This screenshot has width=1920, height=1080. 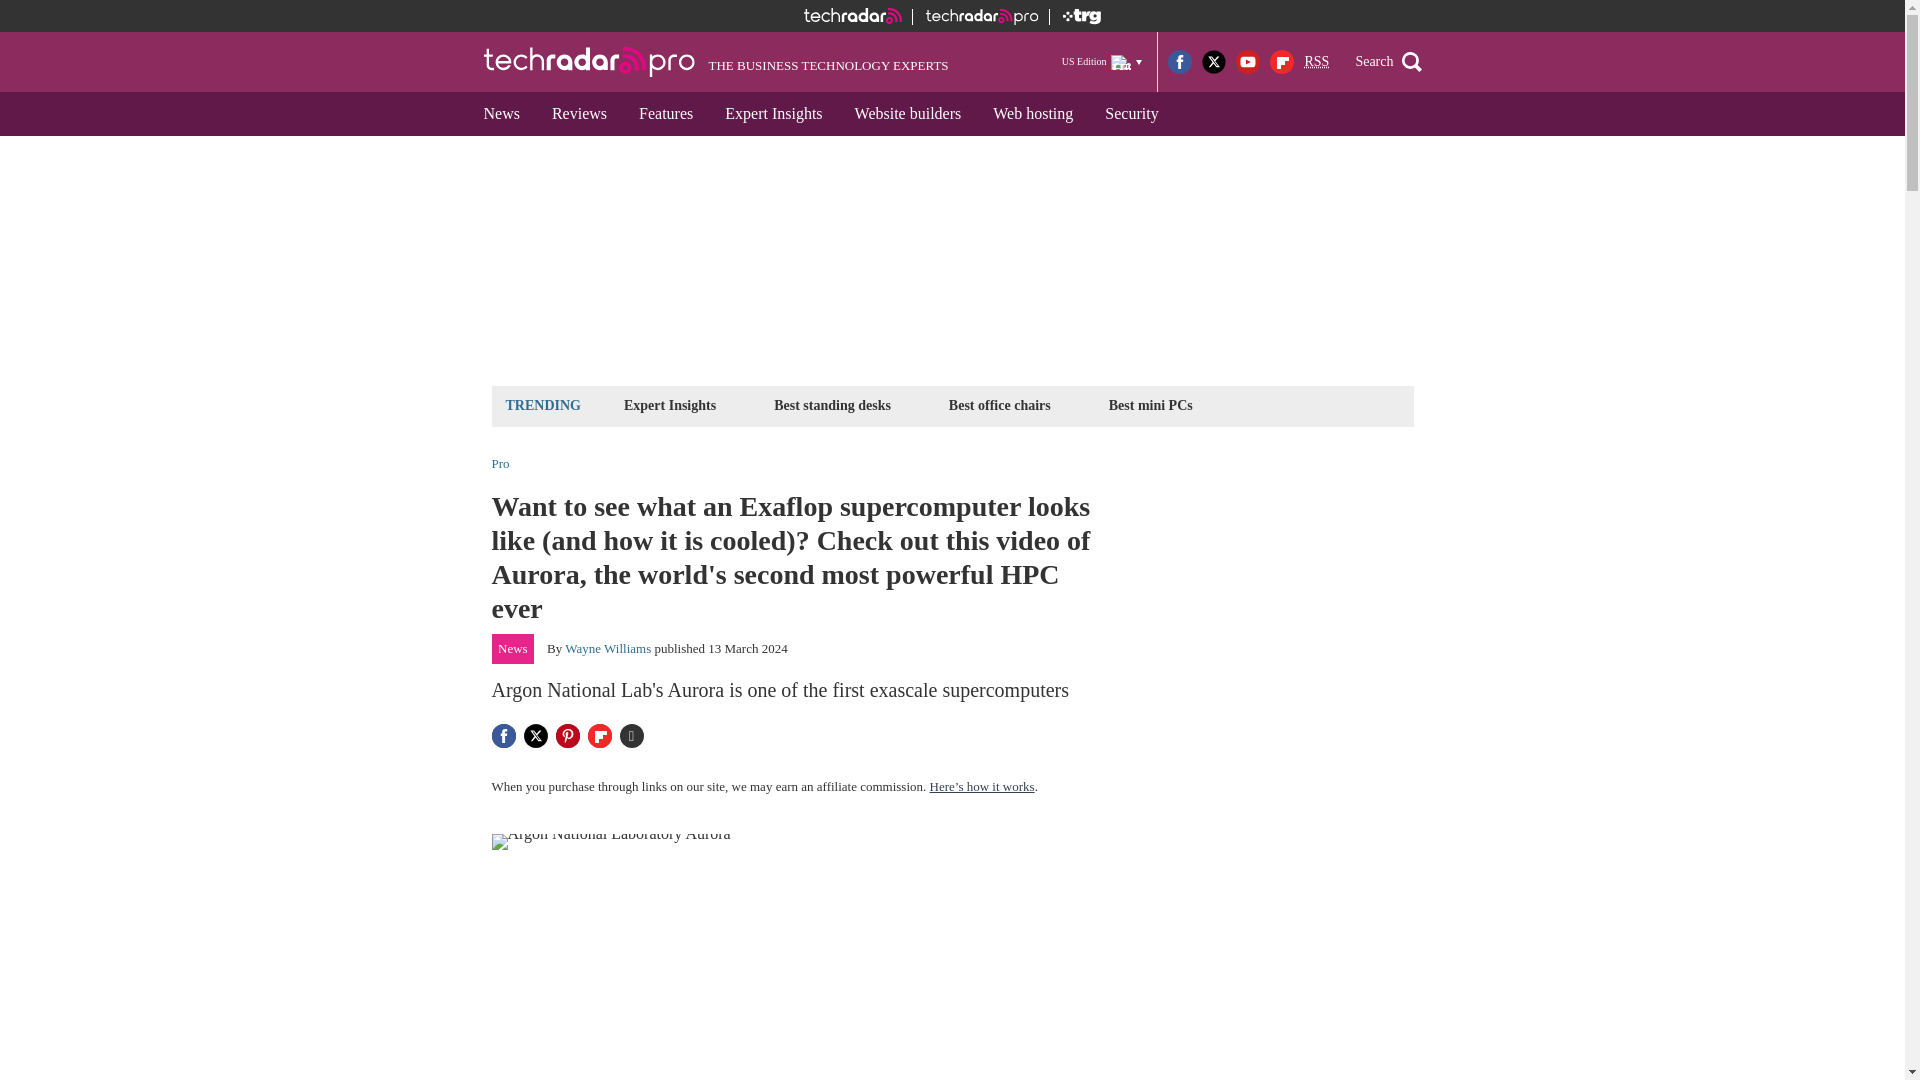 What do you see at coordinates (832, 405) in the screenshot?
I see `Best standing desks` at bounding box center [832, 405].